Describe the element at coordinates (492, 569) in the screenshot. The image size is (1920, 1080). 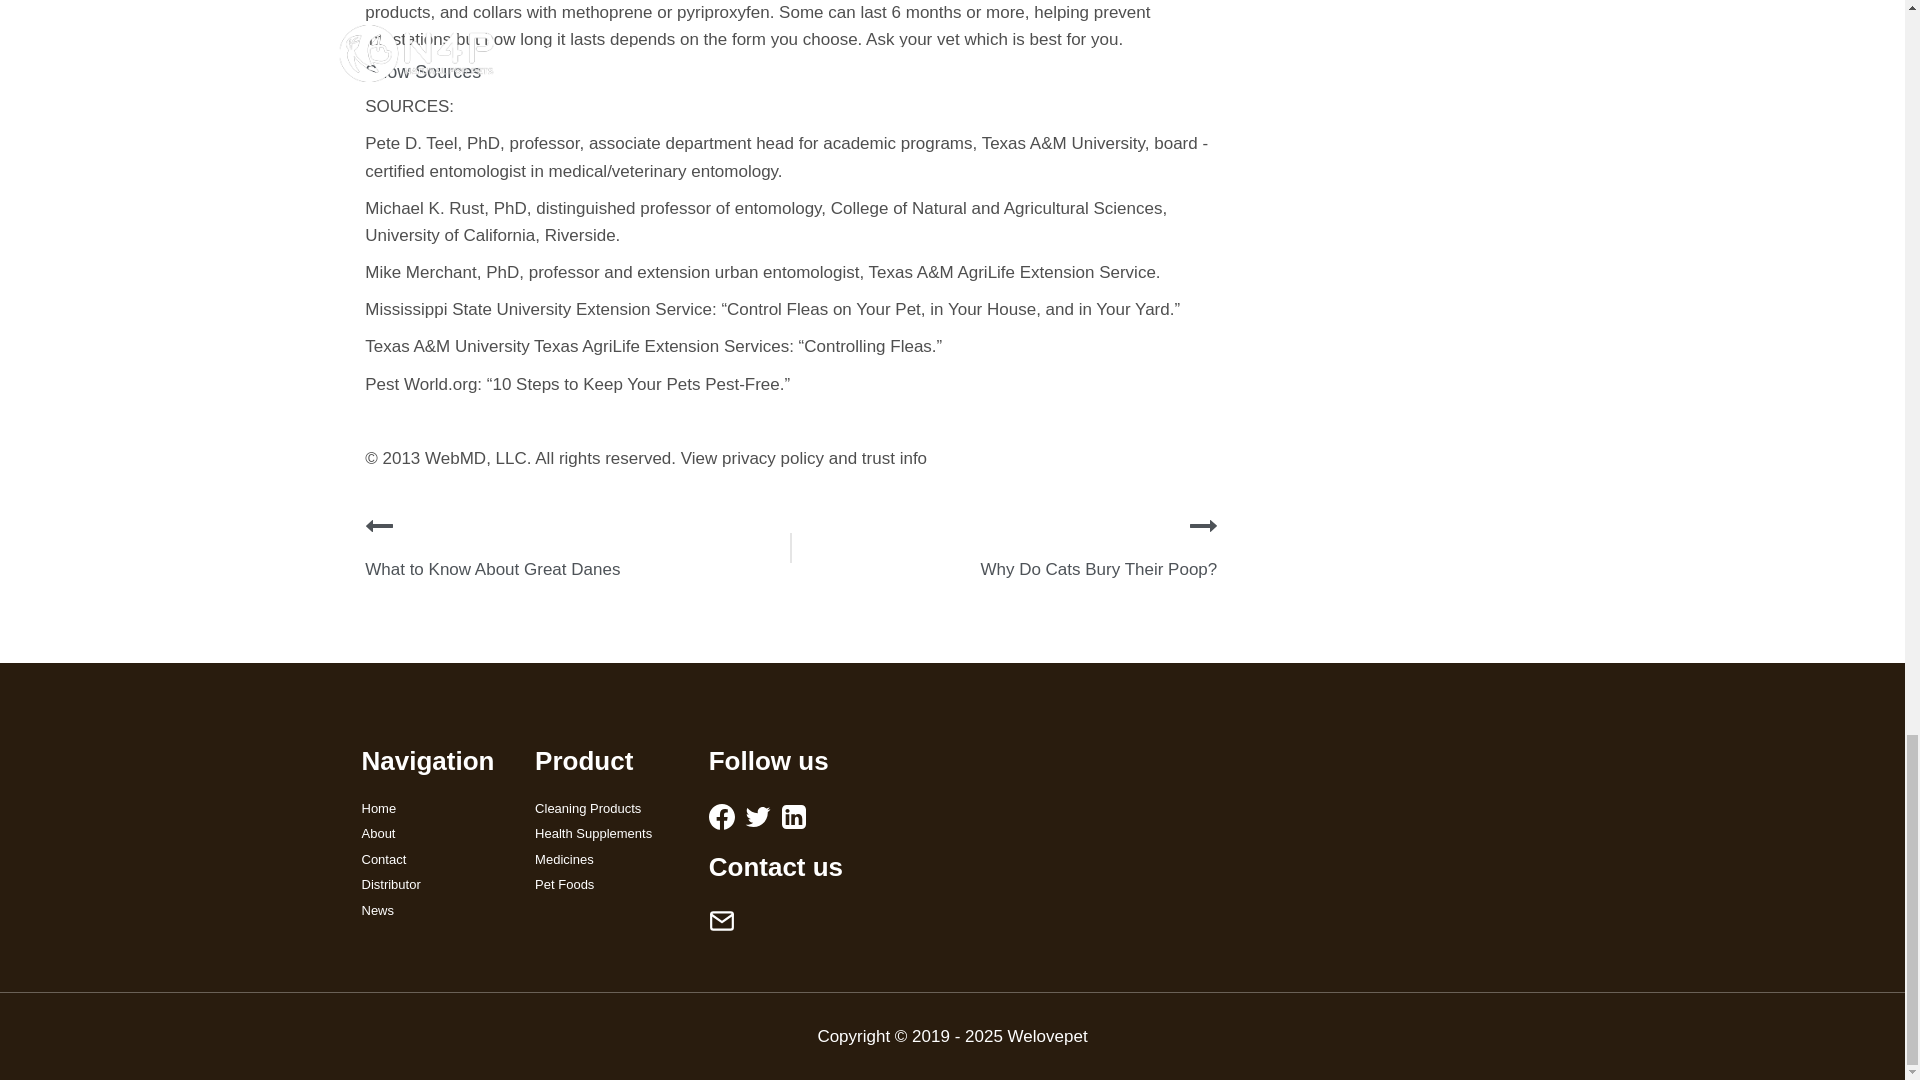
I see `What to Know About Great Danes` at that location.